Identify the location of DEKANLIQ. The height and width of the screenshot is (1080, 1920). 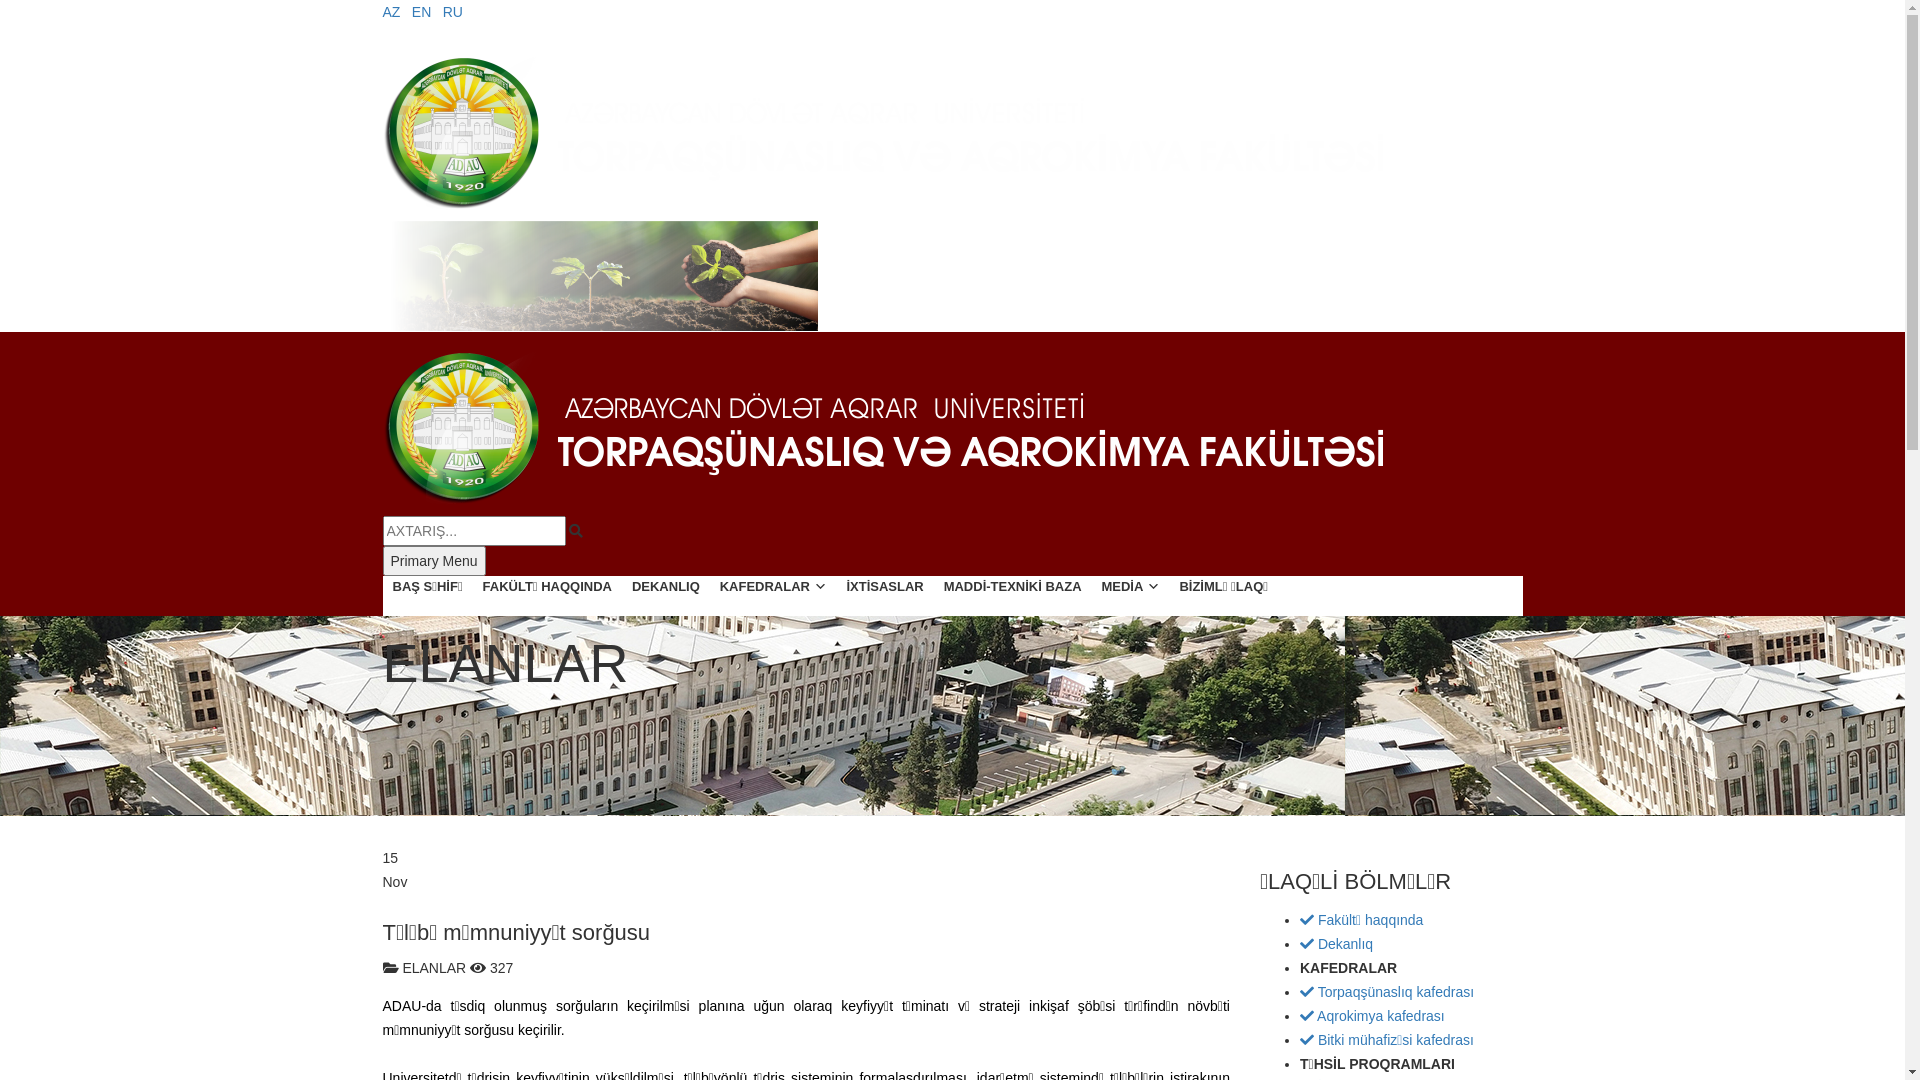
(661, 596).